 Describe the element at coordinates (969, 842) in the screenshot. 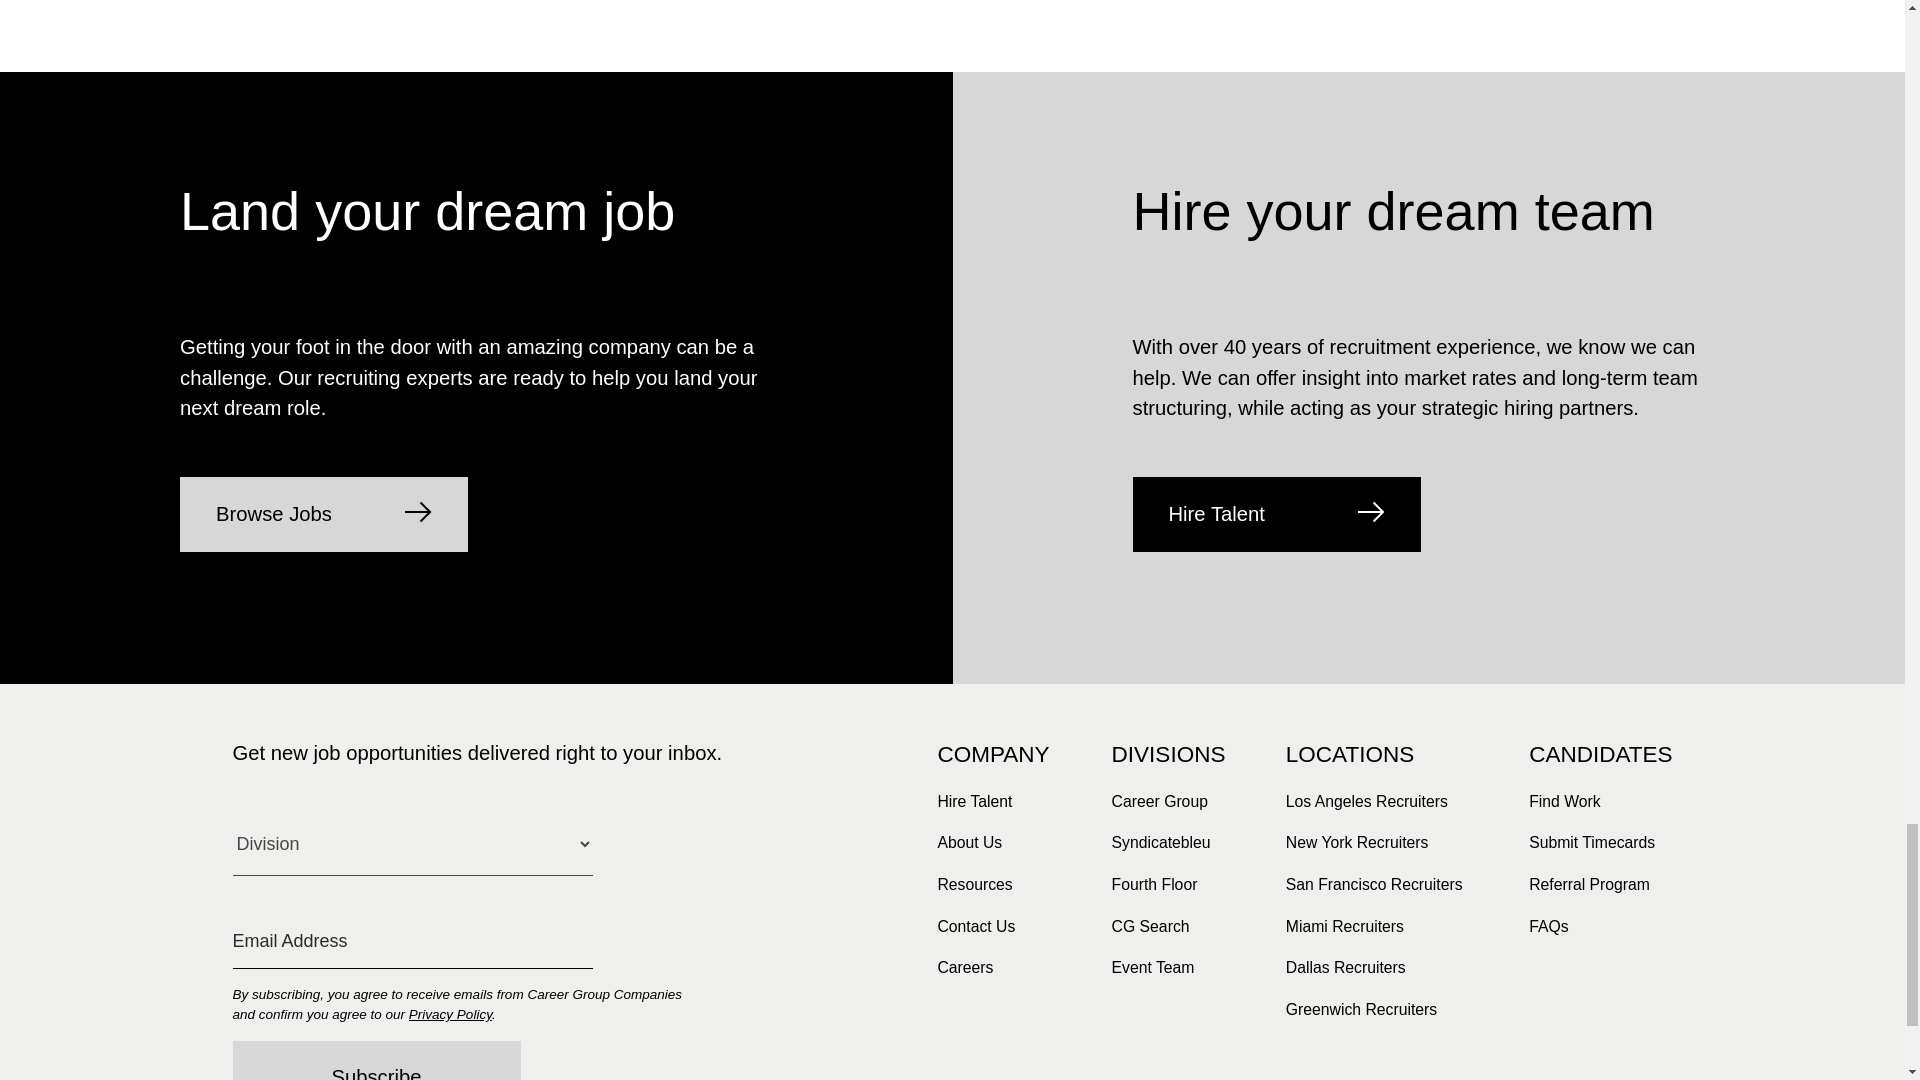

I see `About Us` at that location.